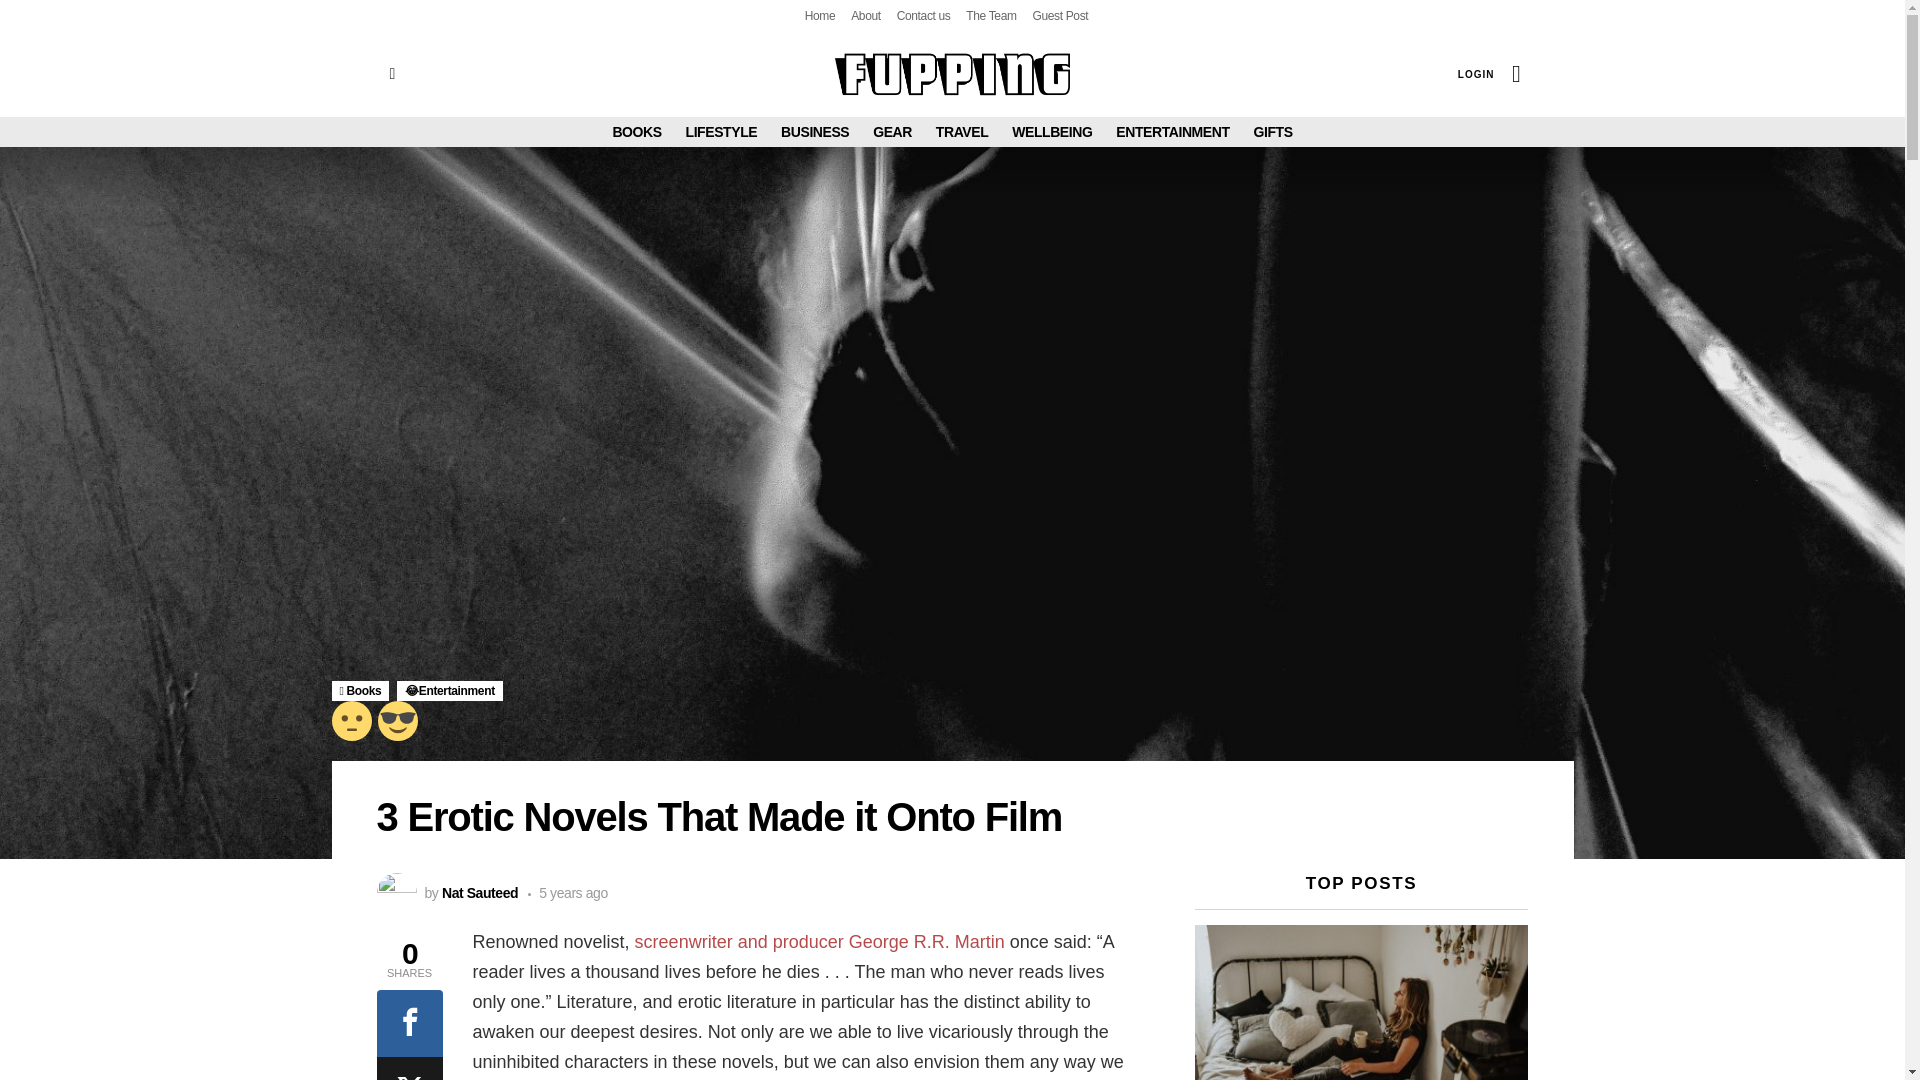 The width and height of the screenshot is (1920, 1080). What do you see at coordinates (820, 942) in the screenshot?
I see `screenwriter and producer George R.R. Martin` at bounding box center [820, 942].